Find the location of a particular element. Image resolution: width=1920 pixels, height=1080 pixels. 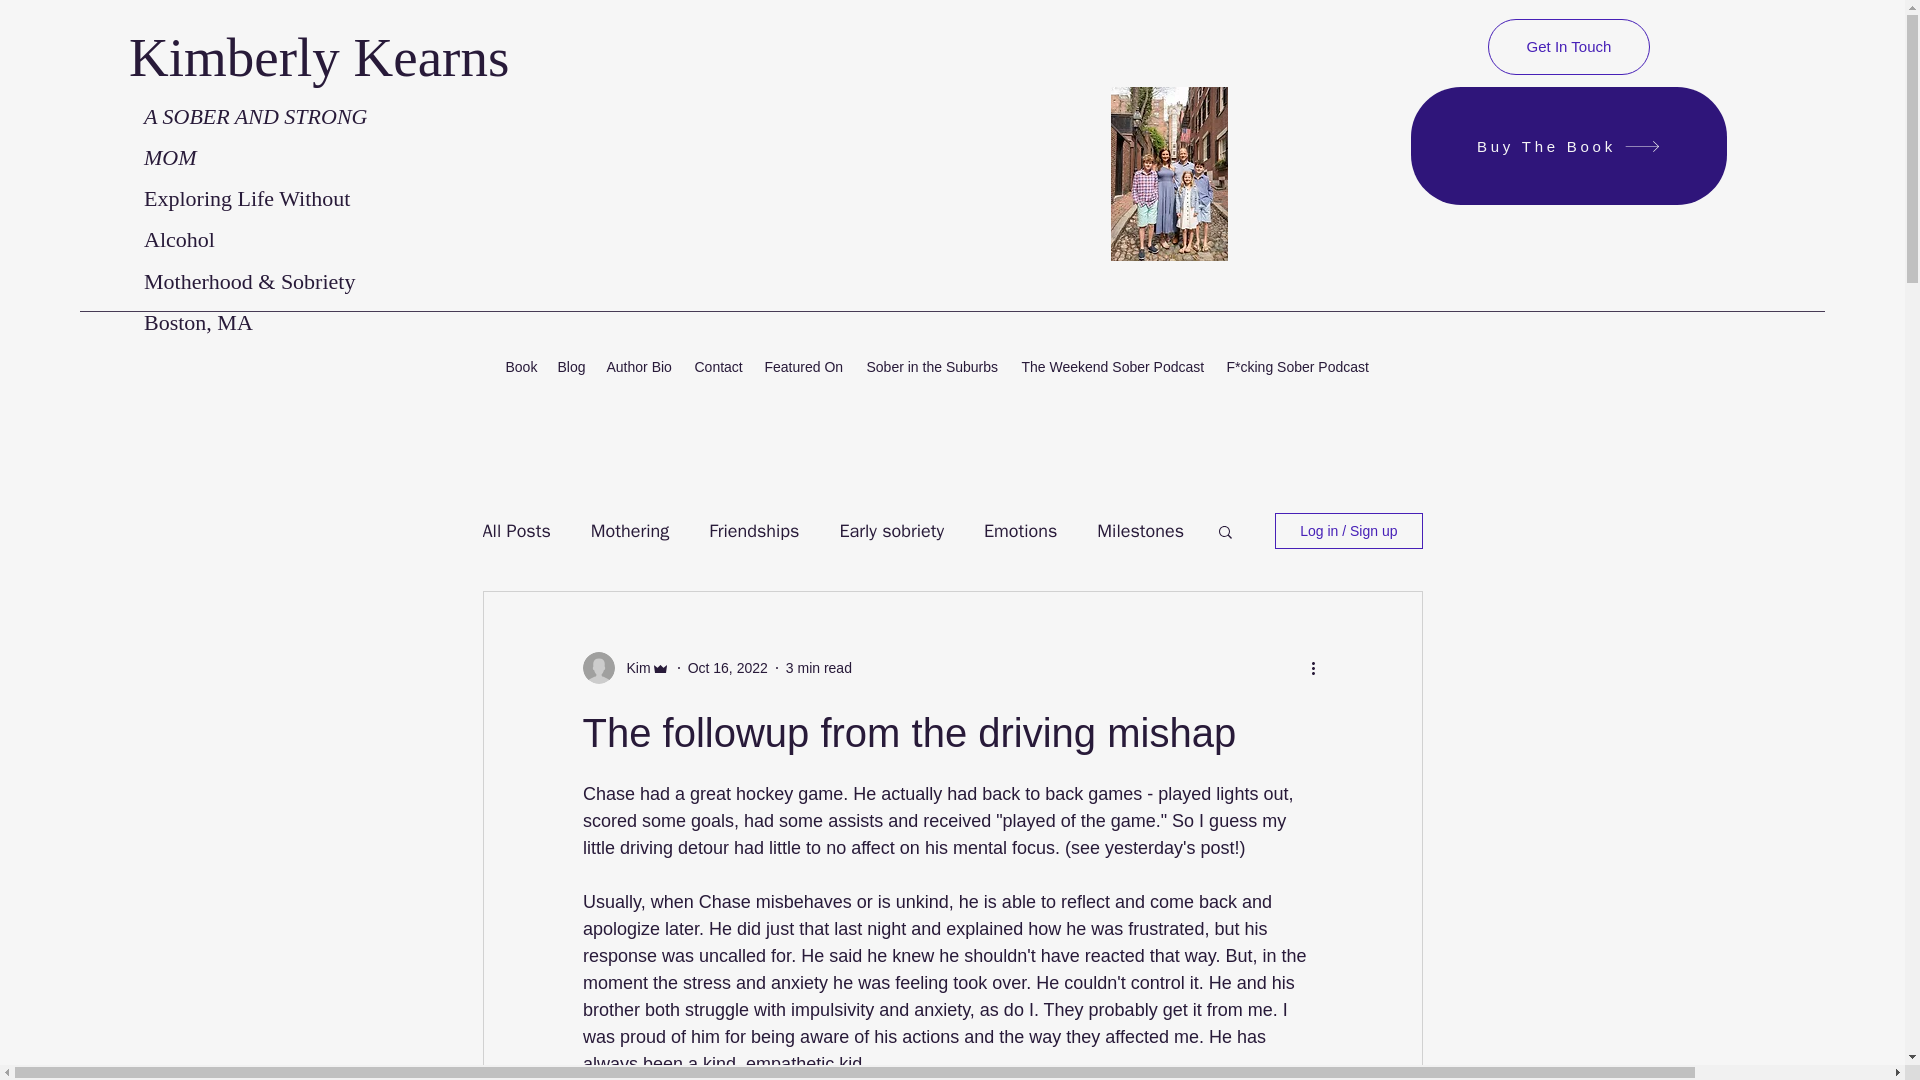

Kim  is located at coordinates (632, 668).